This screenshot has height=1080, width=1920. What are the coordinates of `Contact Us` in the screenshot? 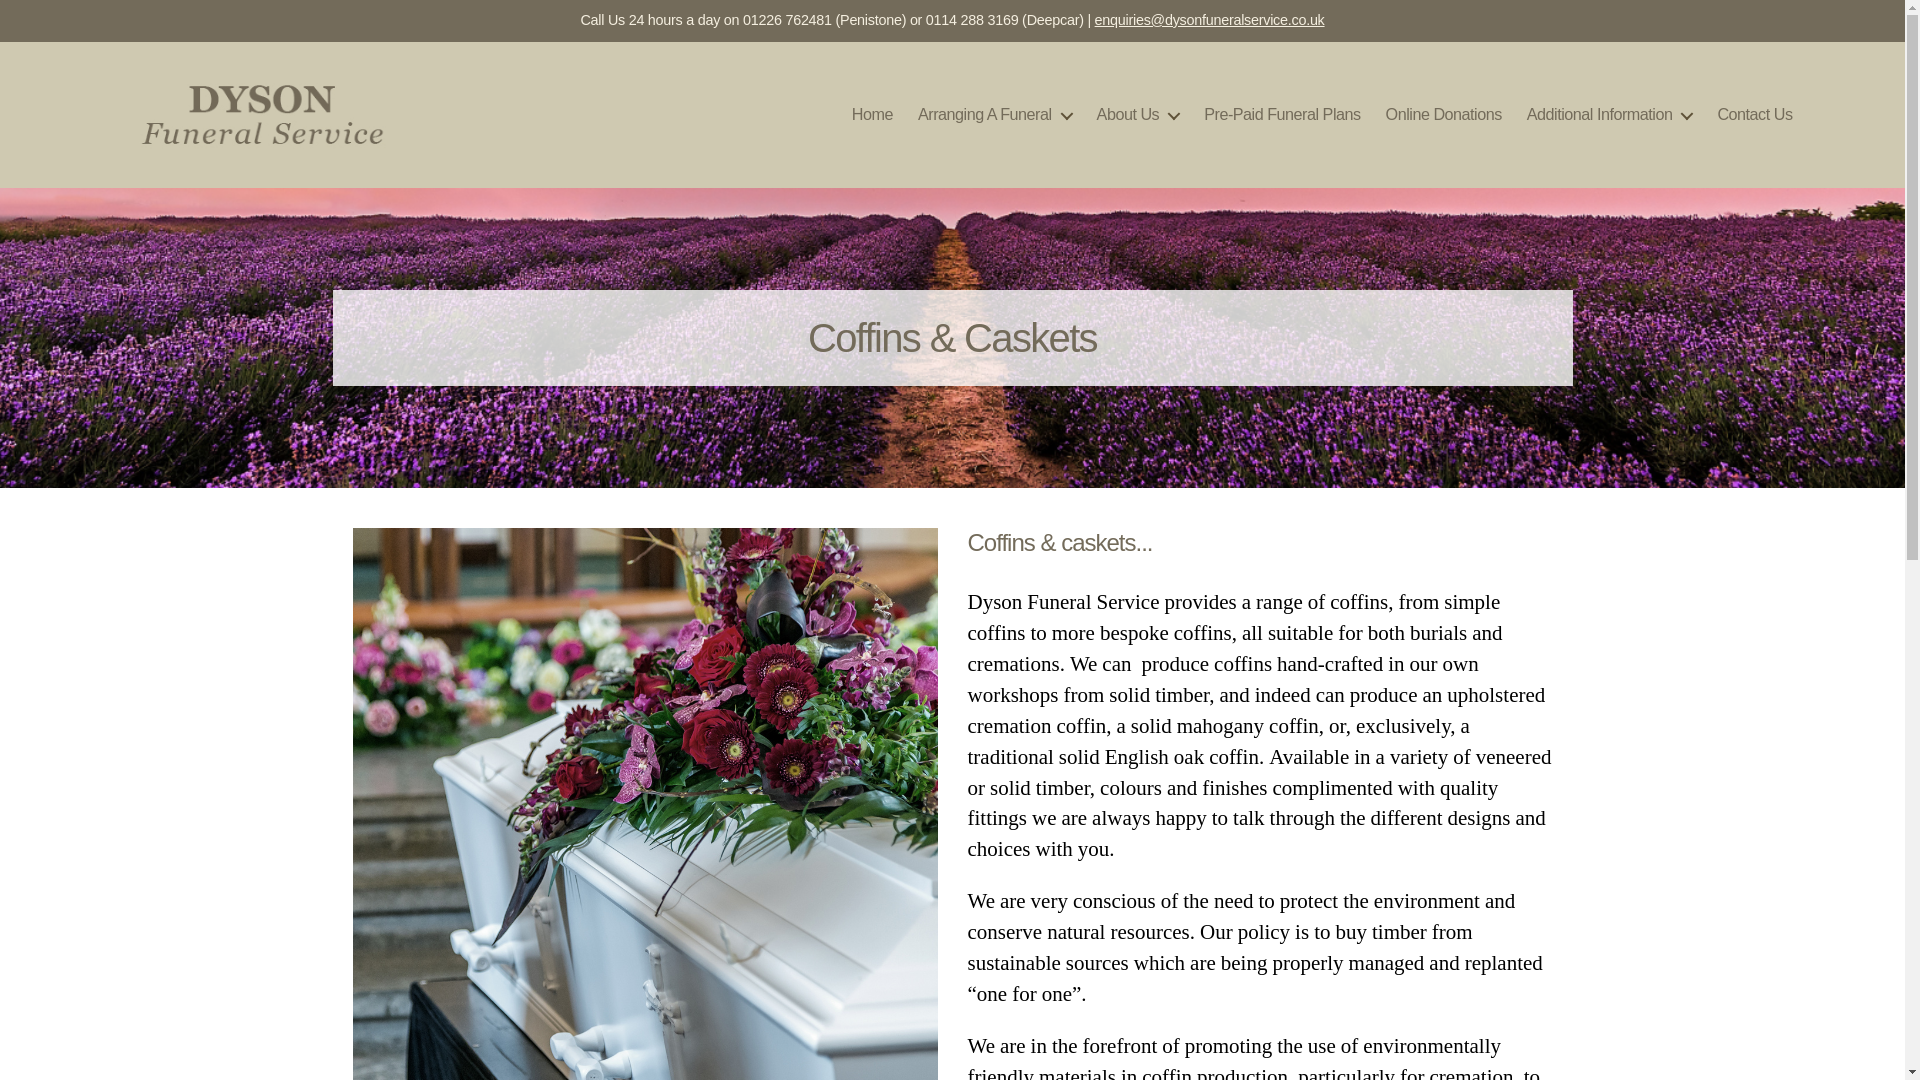 It's located at (1754, 114).